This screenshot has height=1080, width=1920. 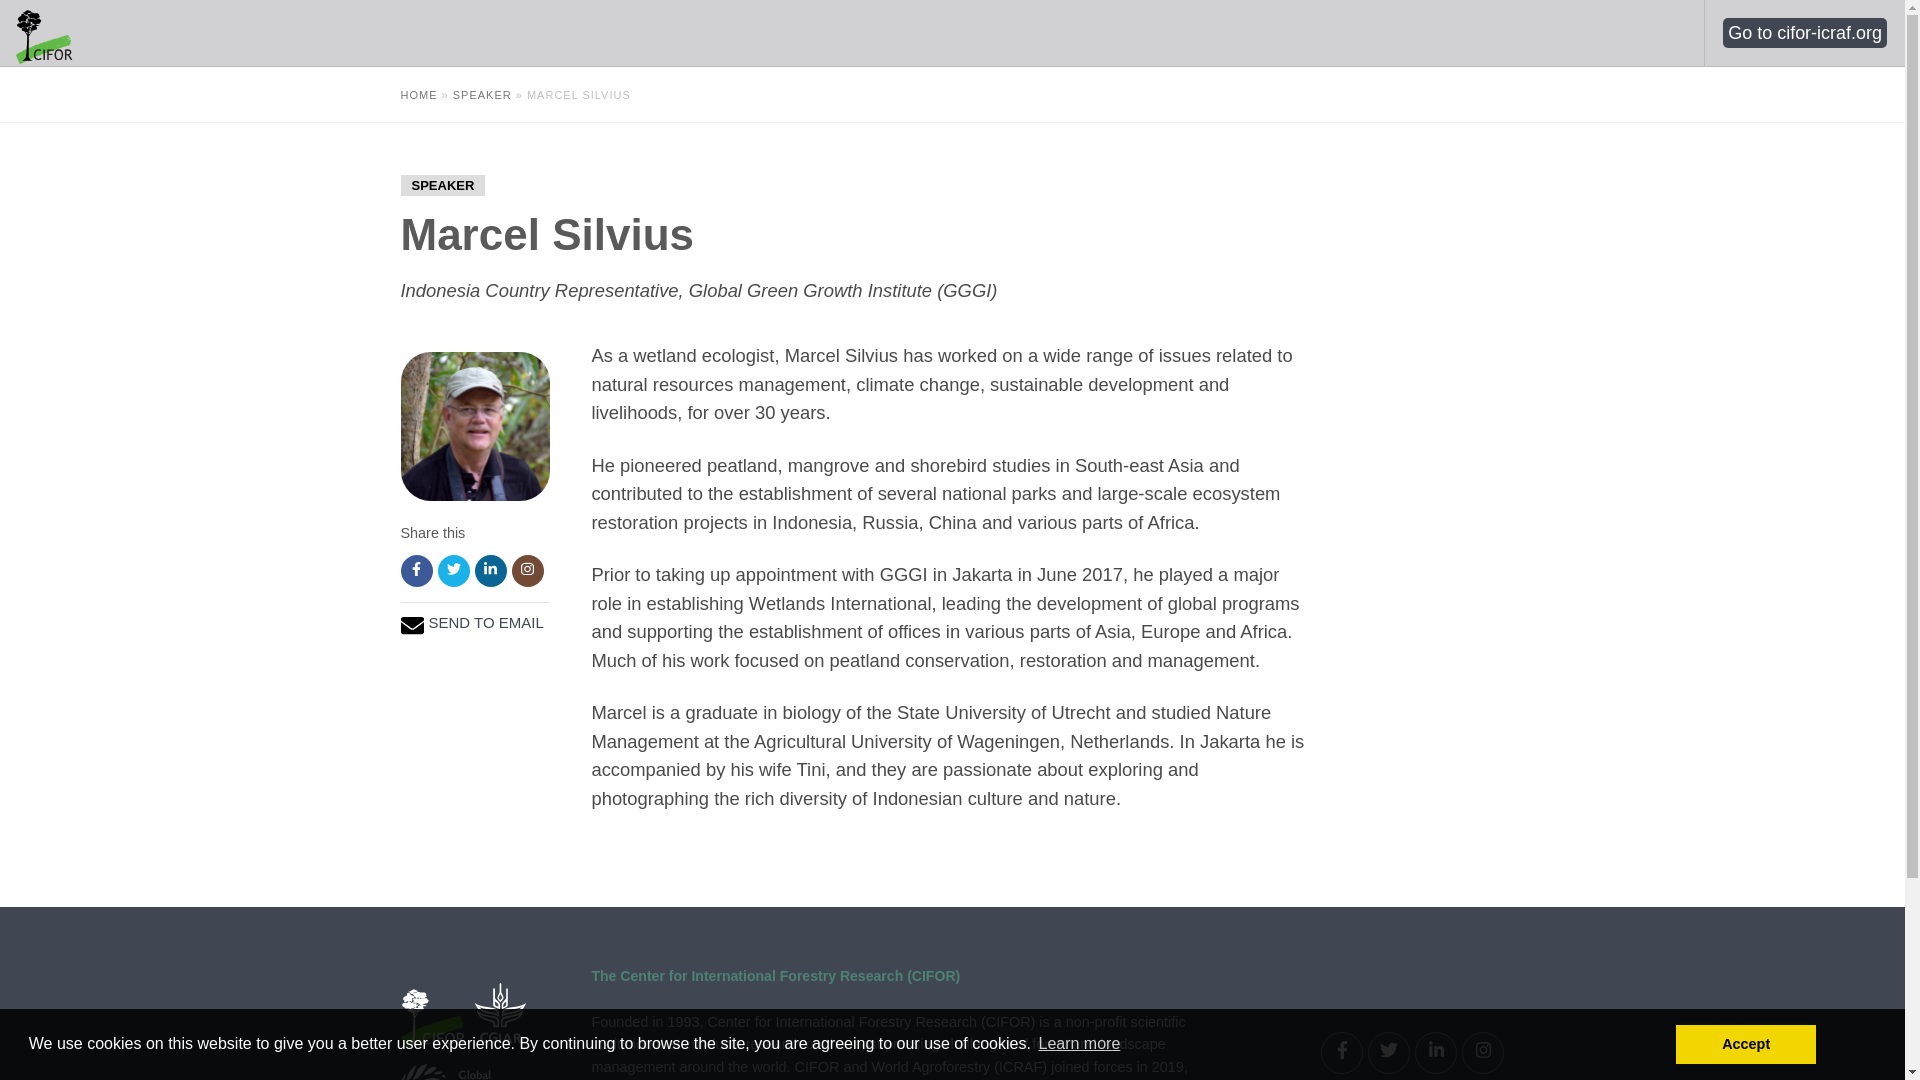 I want to click on SPEAKER, so click(x=482, y=94).